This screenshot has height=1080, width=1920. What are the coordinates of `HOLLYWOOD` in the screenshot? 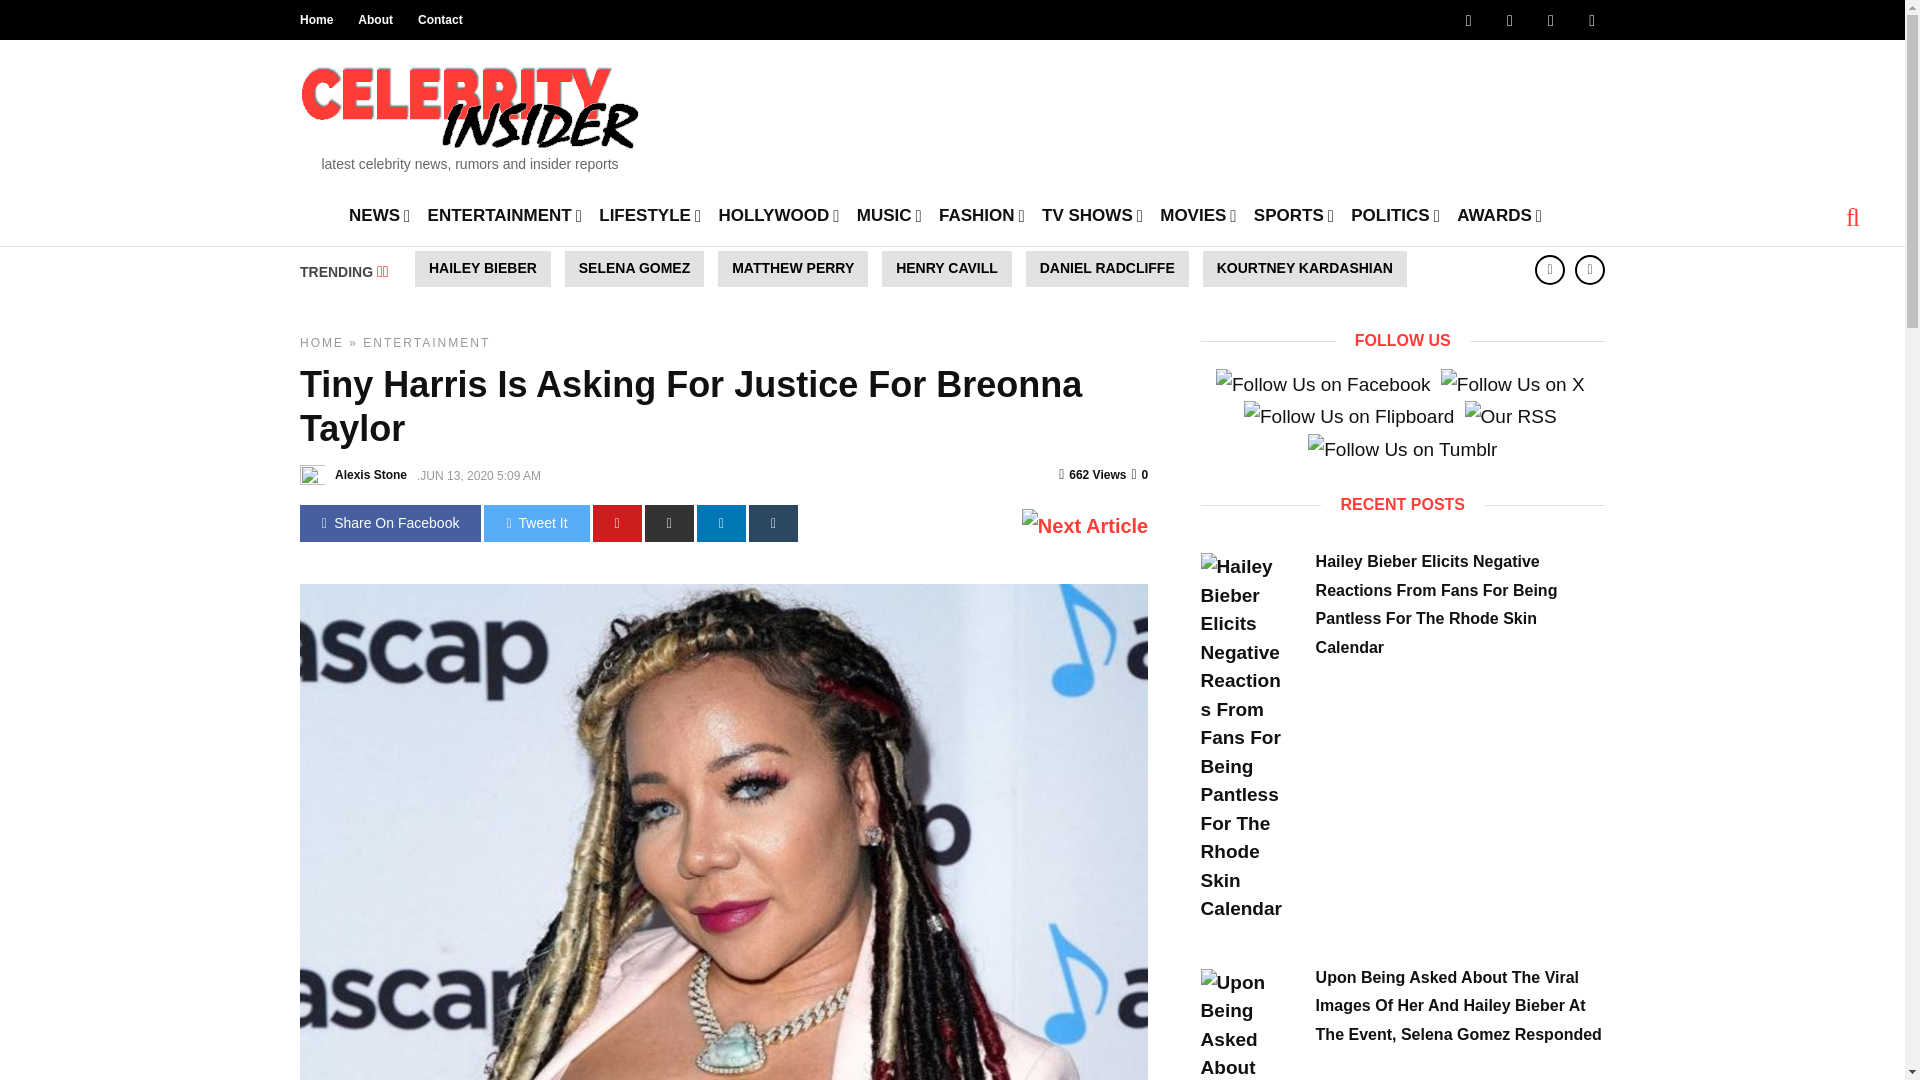 It's located at (778, 214).